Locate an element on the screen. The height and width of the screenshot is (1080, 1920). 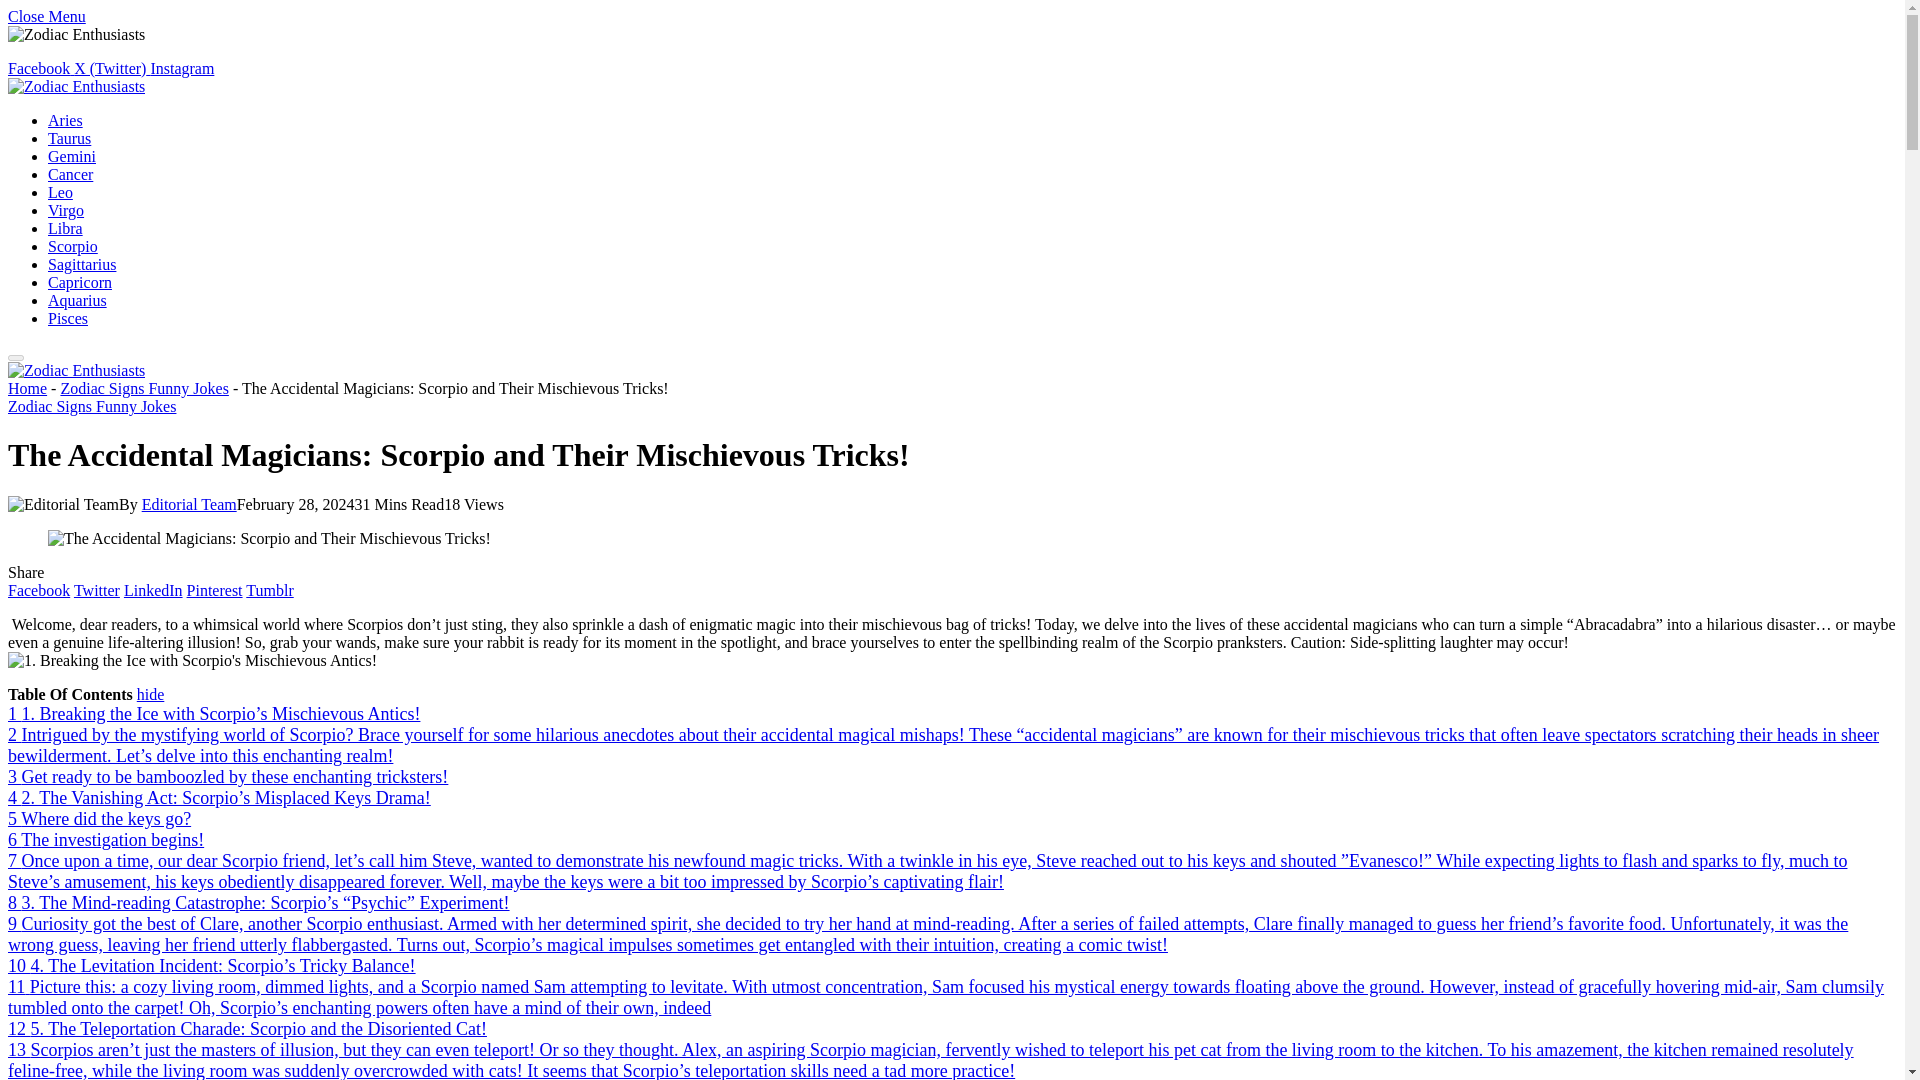
Tumblr is located at coordinates (269, 590).